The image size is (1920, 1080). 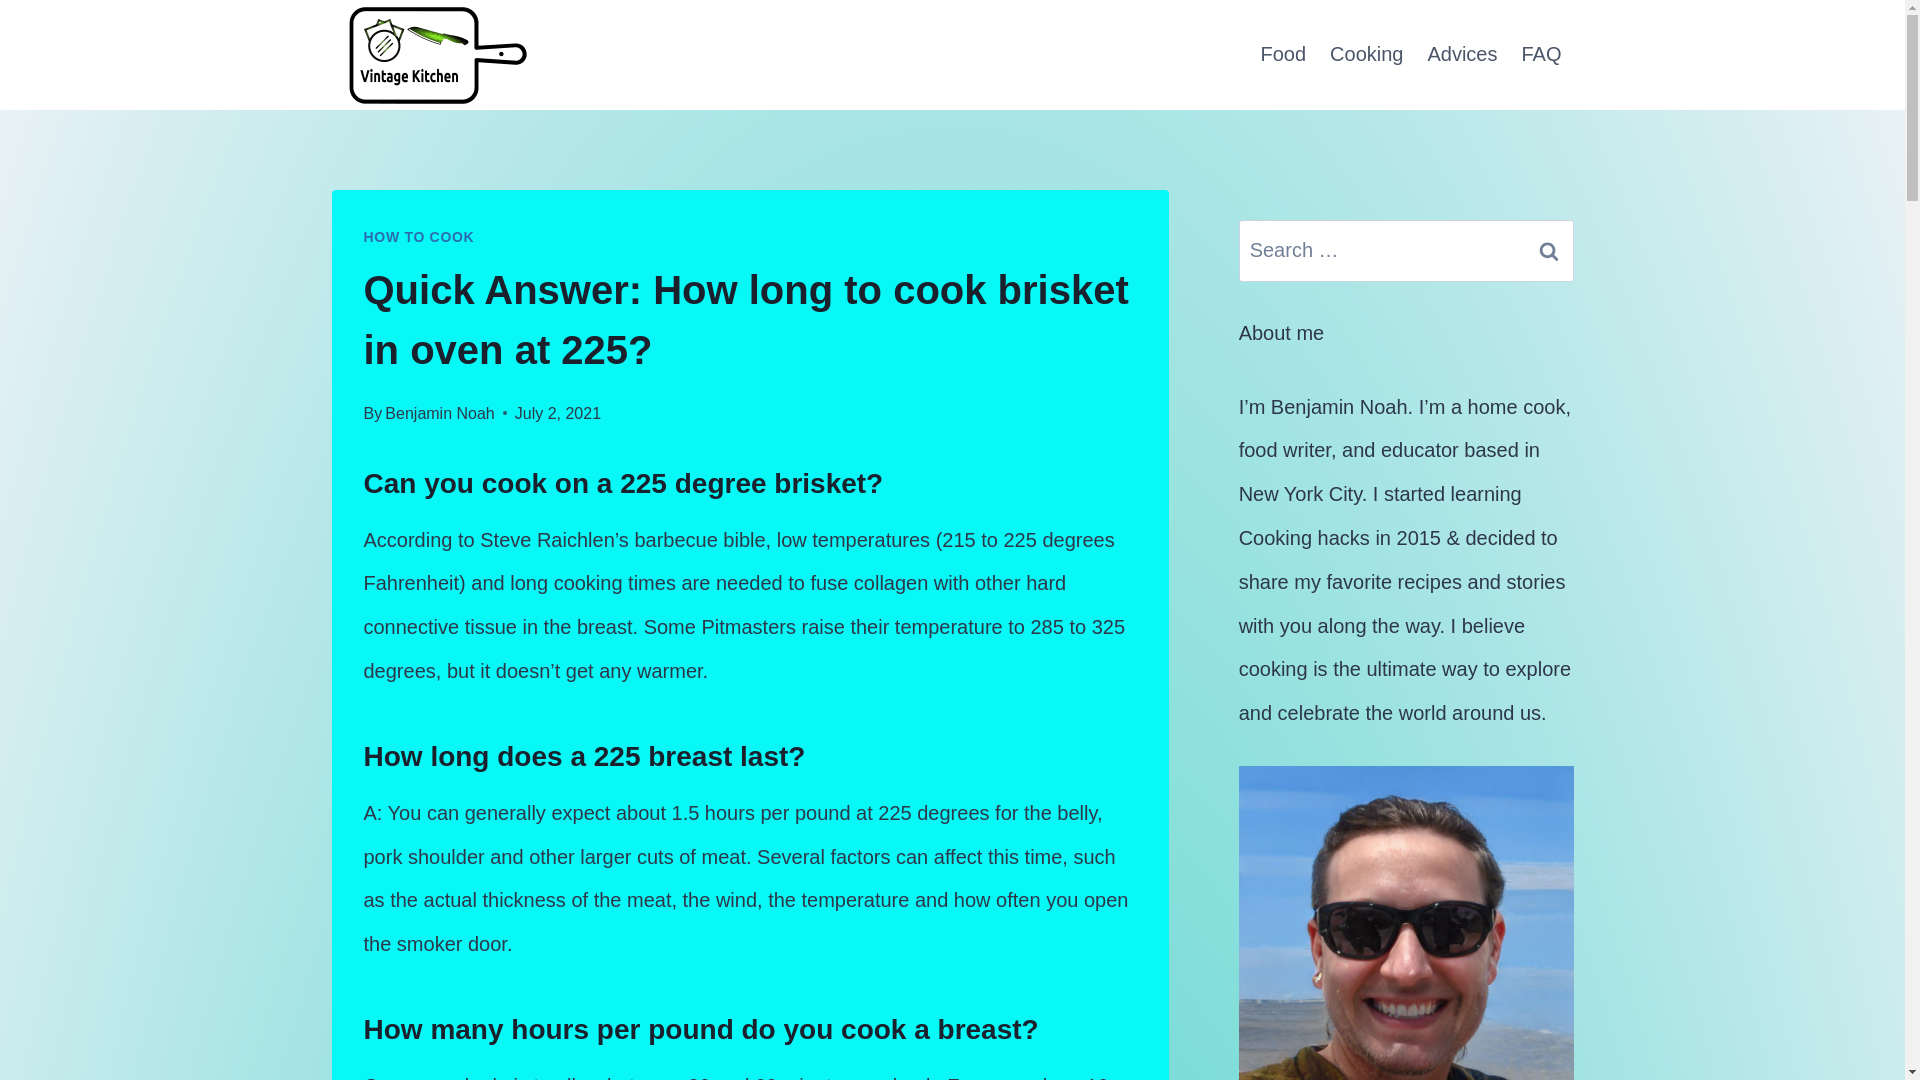 What do you see at coordinates (1462, 54) in the screenshot?
I see `Advices` at bounding box center [1462, 54].